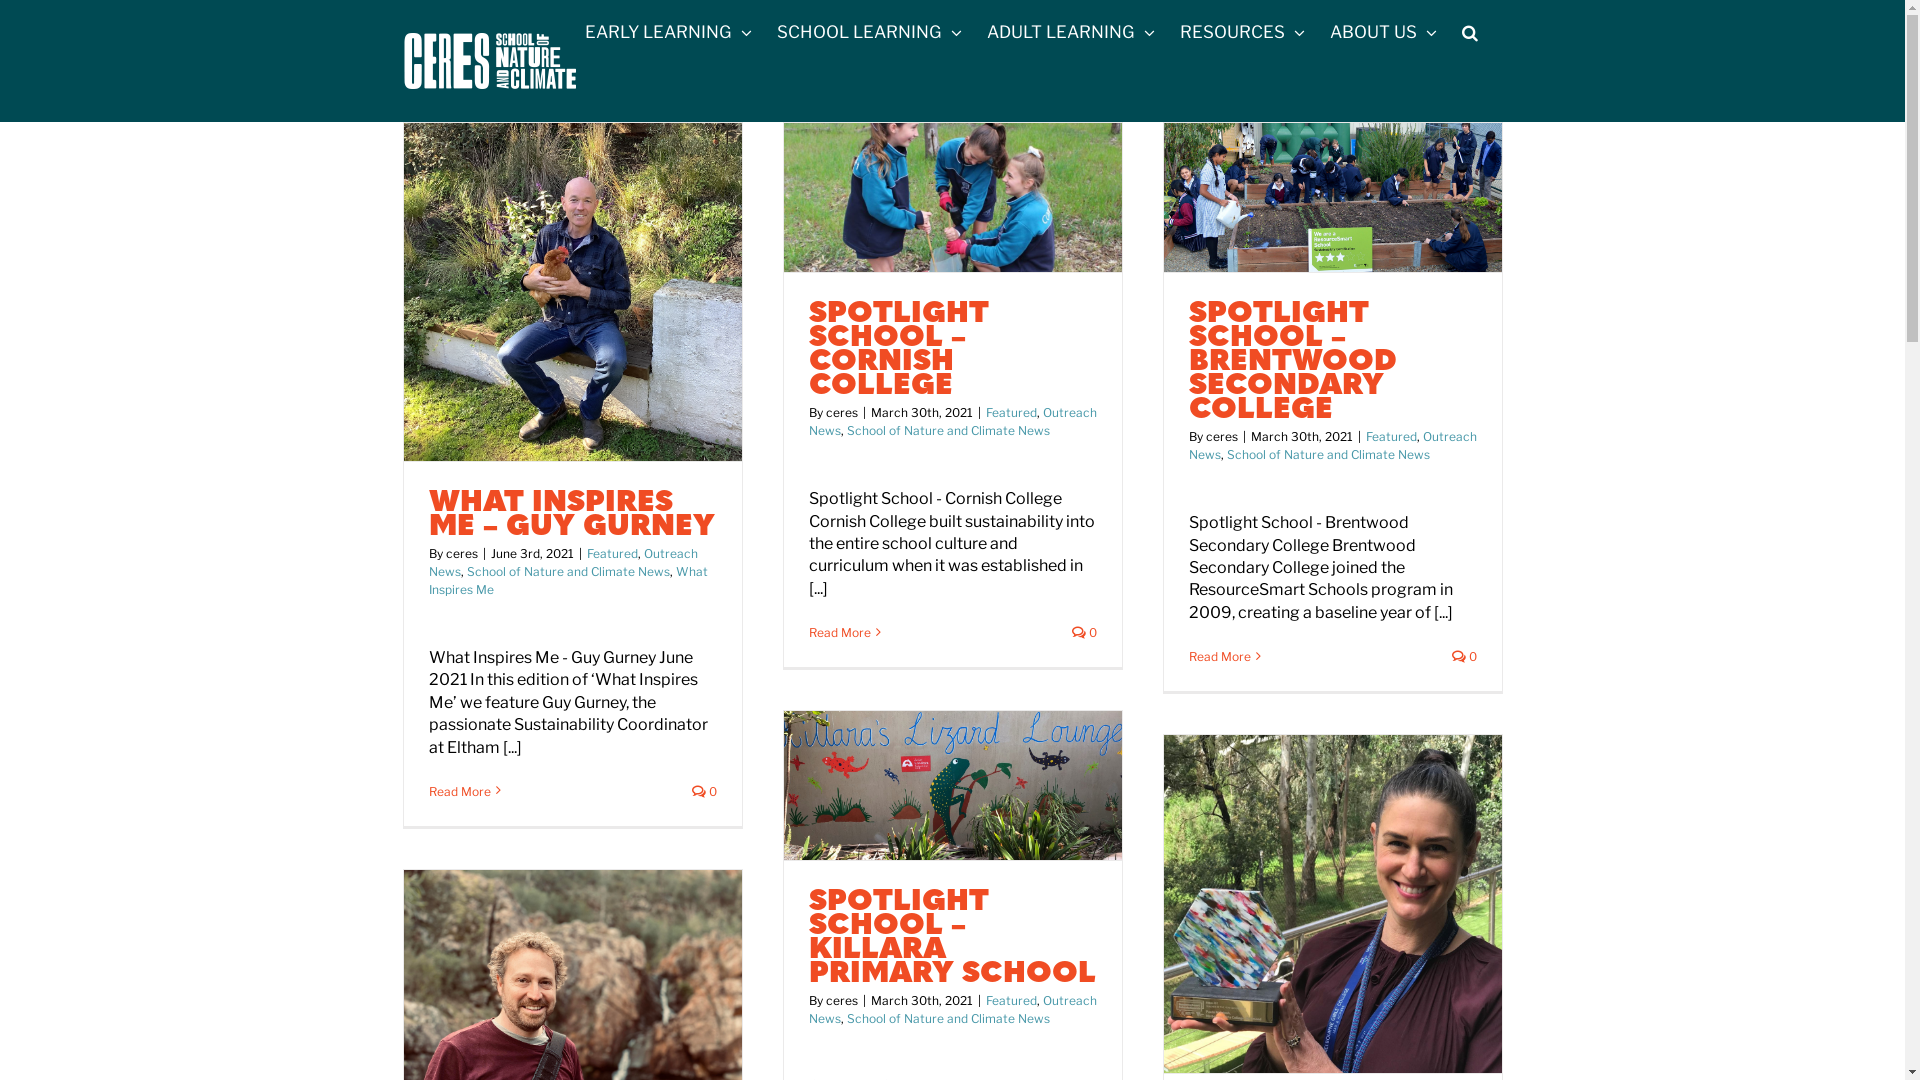  What do you see at coordinates (1012, 1000) in the screenshot?
I see `Featured` at bounding box center [1012, 1000].